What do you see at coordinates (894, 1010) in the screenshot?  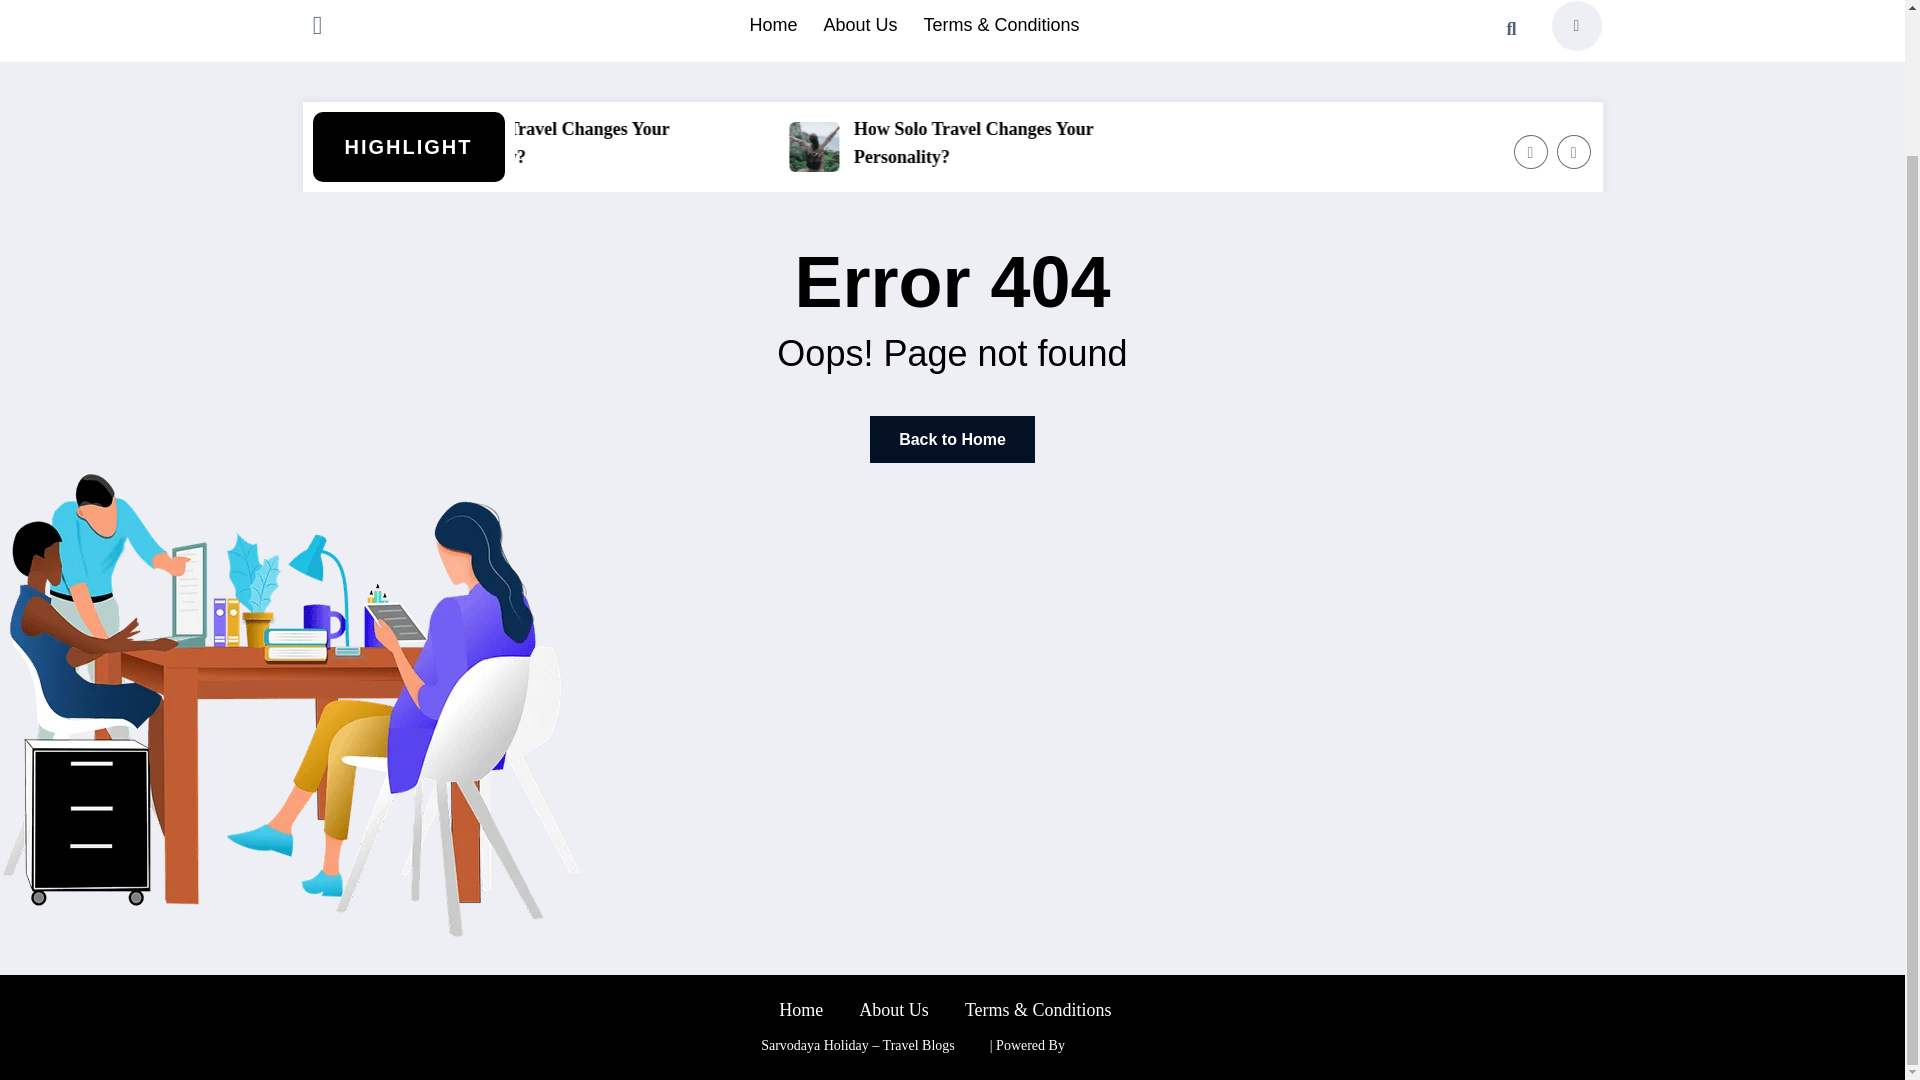 I see `About Us` at bounding box center [894, 1010].